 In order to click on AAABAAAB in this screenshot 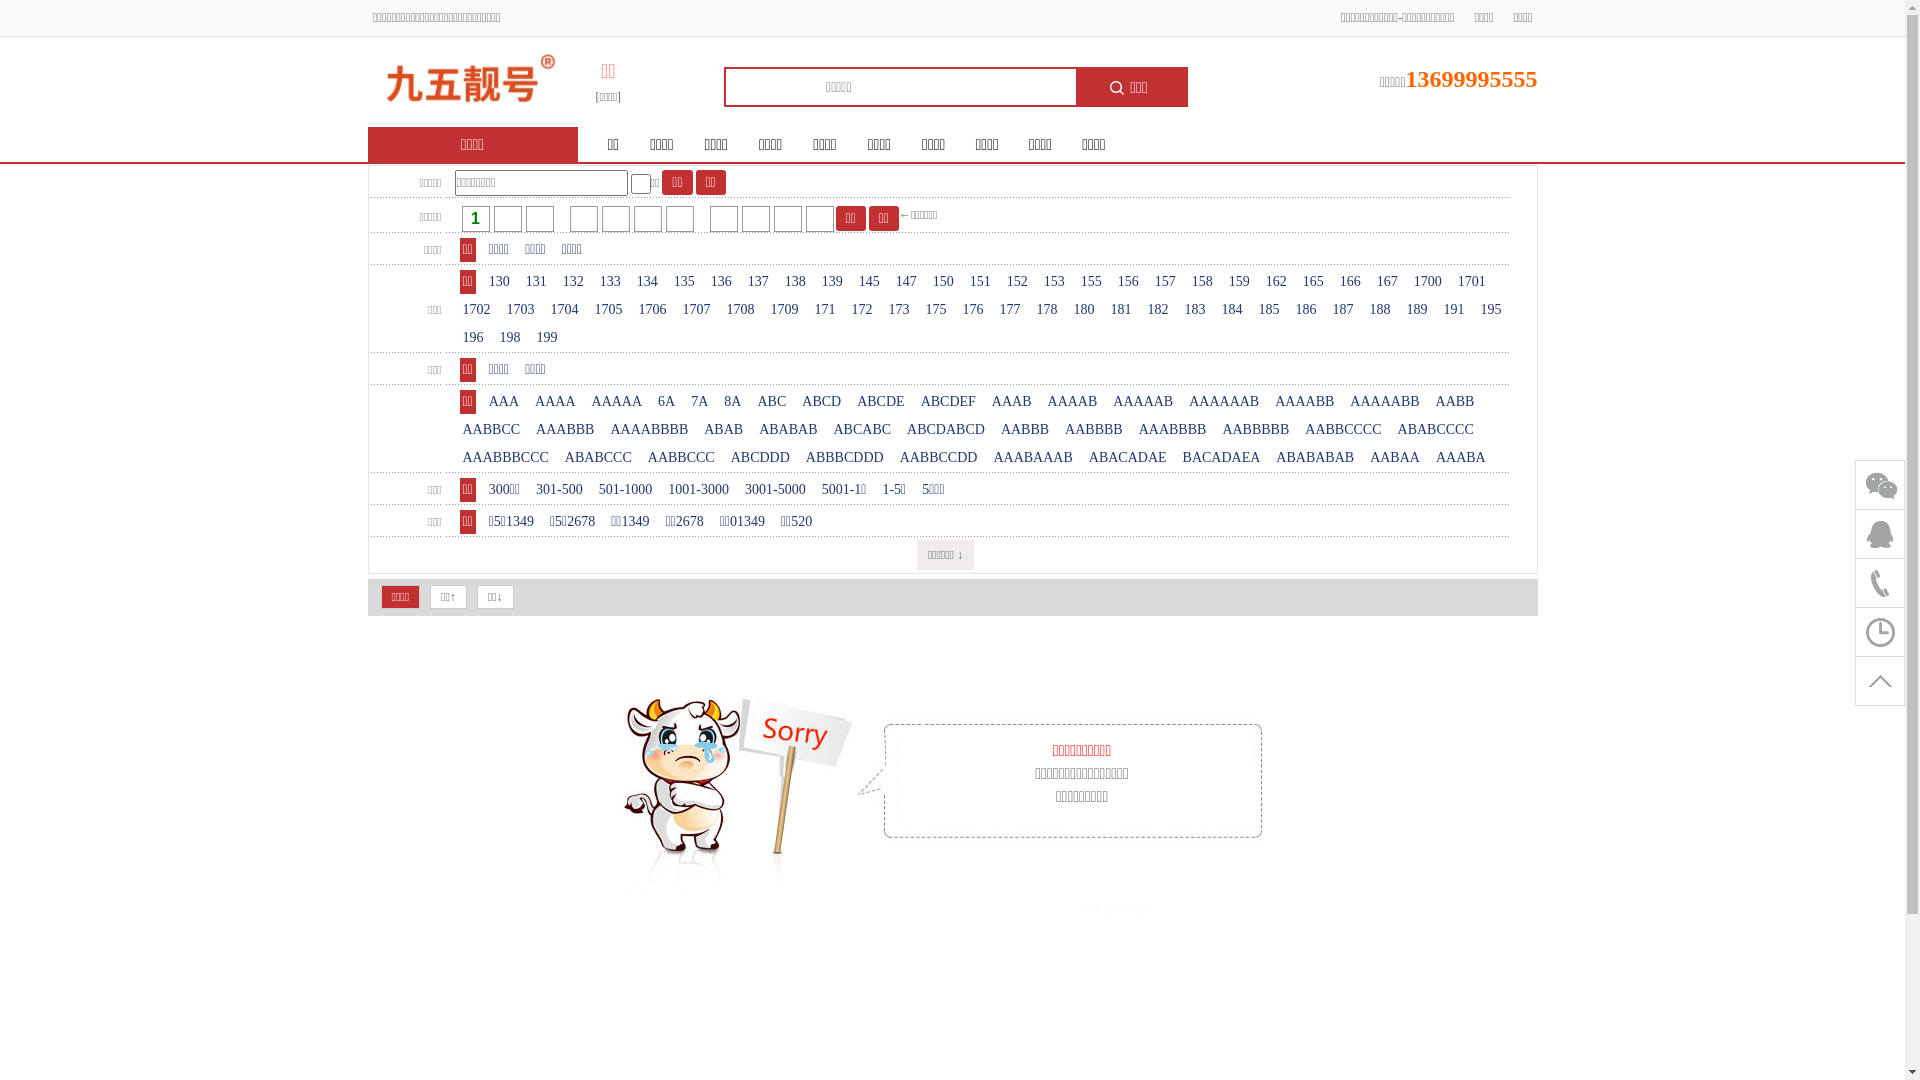, I will do `click(1032, 458)`.